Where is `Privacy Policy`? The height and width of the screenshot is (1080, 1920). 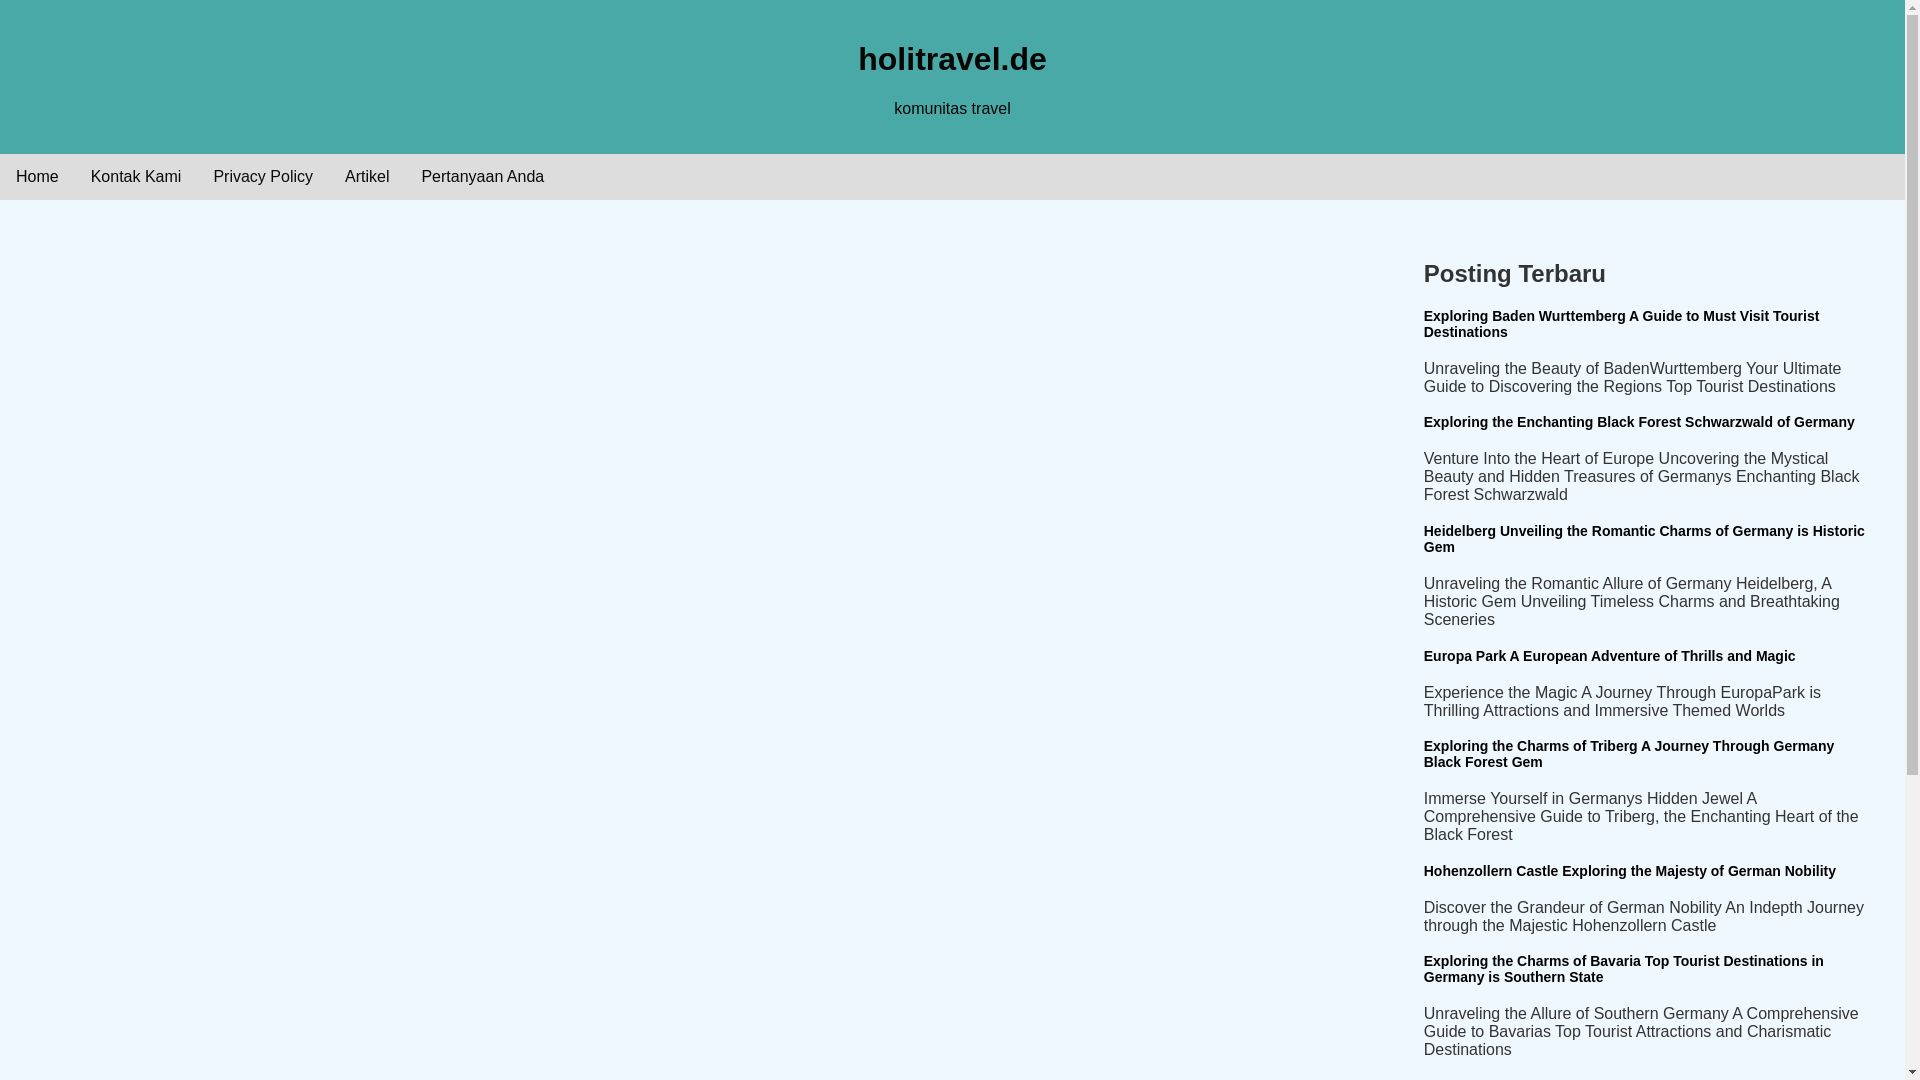
Privacy Policy is located at coordinates (262, 176).